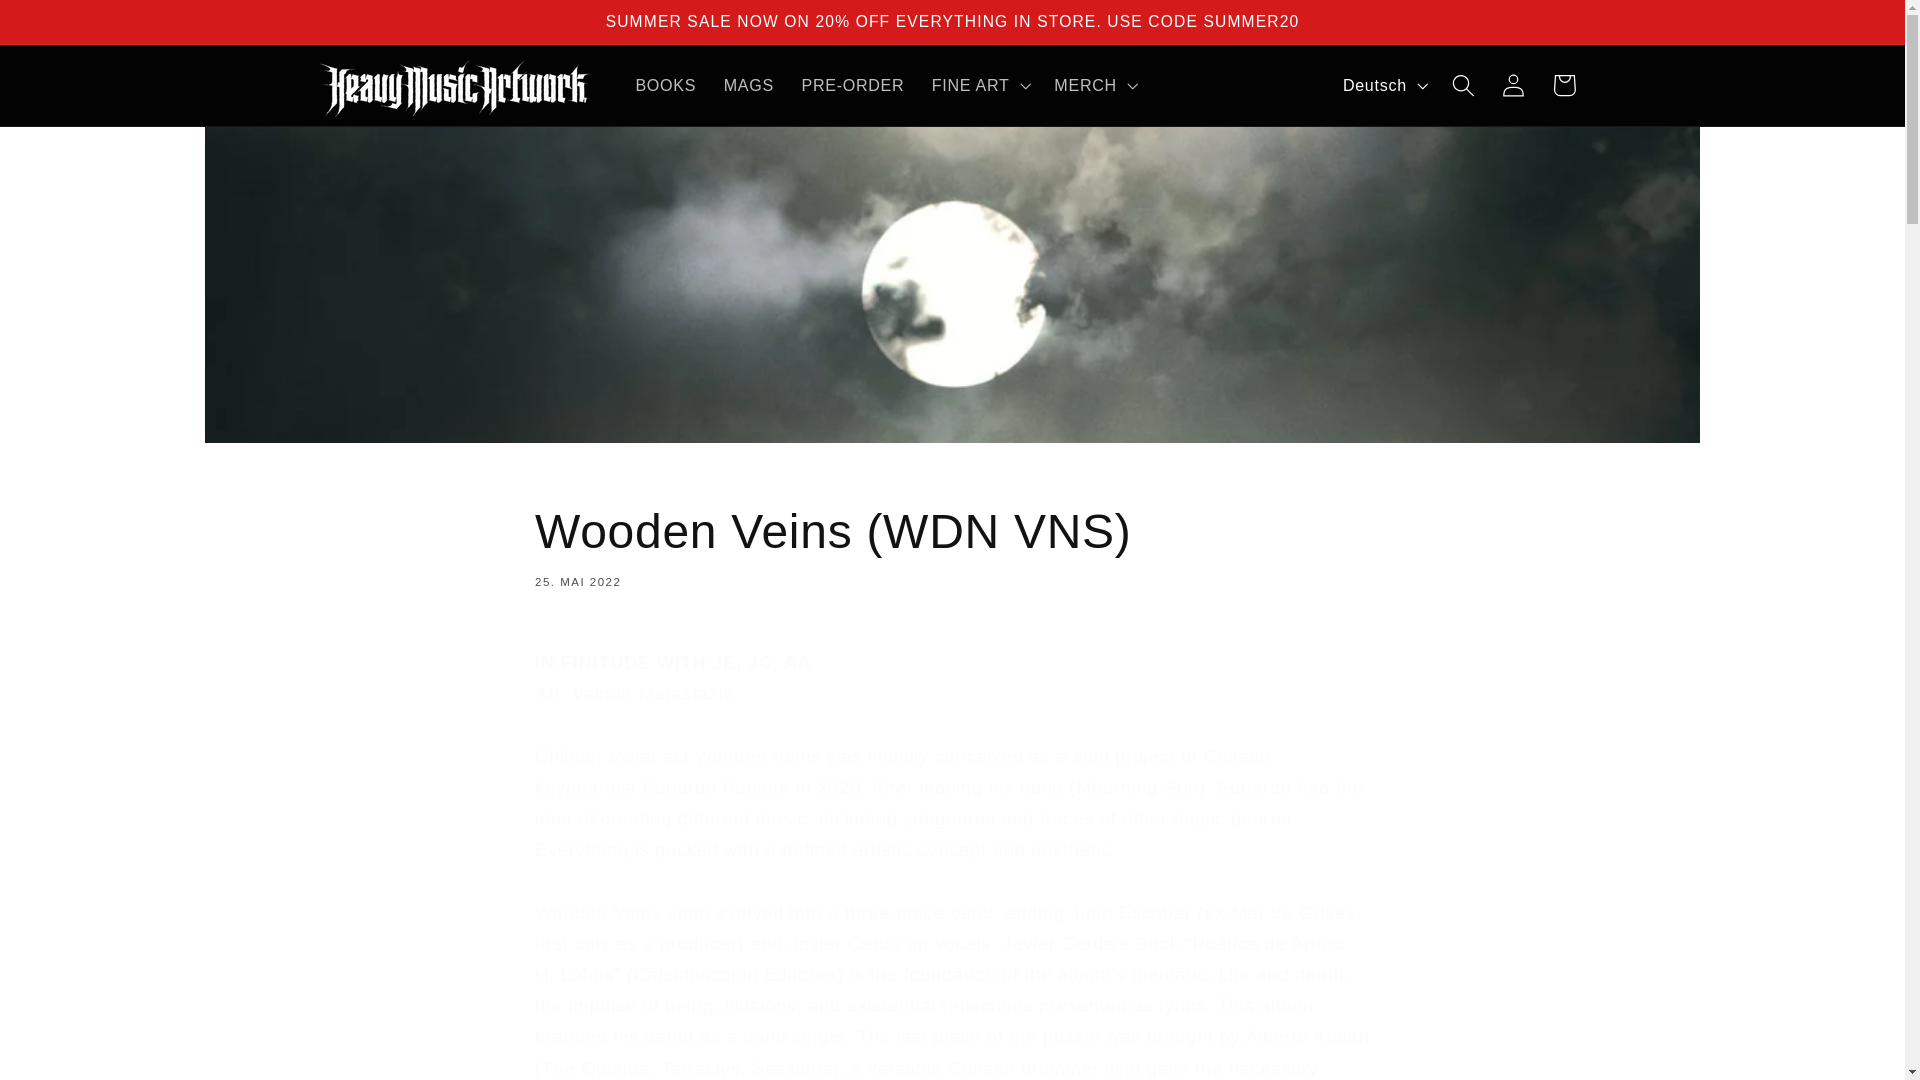 The width and height of the screenshot is (1920, 1080). What do you see at coordinates (748, 84) in the screenshot?
I see `MAGS` at bounding box center [748, 84].